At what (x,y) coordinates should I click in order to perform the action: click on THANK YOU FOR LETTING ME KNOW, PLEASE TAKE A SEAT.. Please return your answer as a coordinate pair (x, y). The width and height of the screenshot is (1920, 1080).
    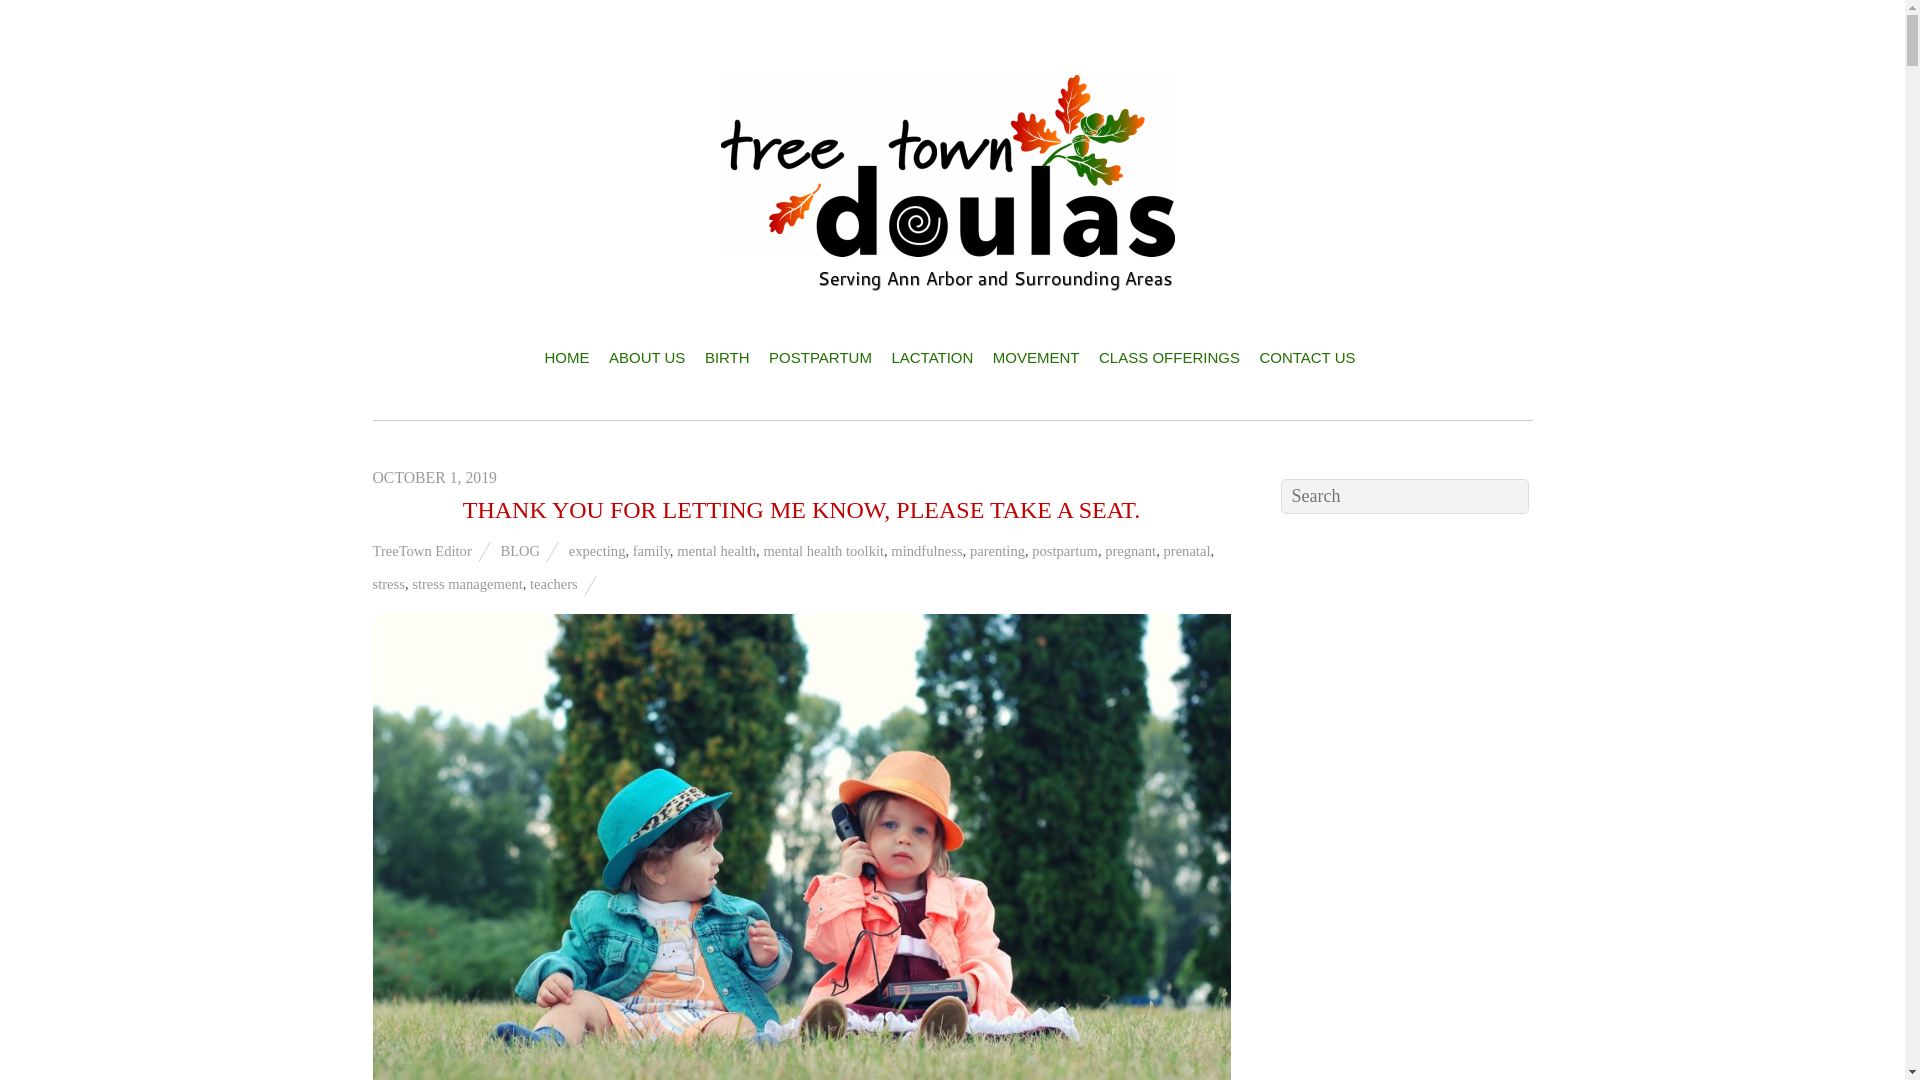
    Looking at the image, I should click on (801, 508).